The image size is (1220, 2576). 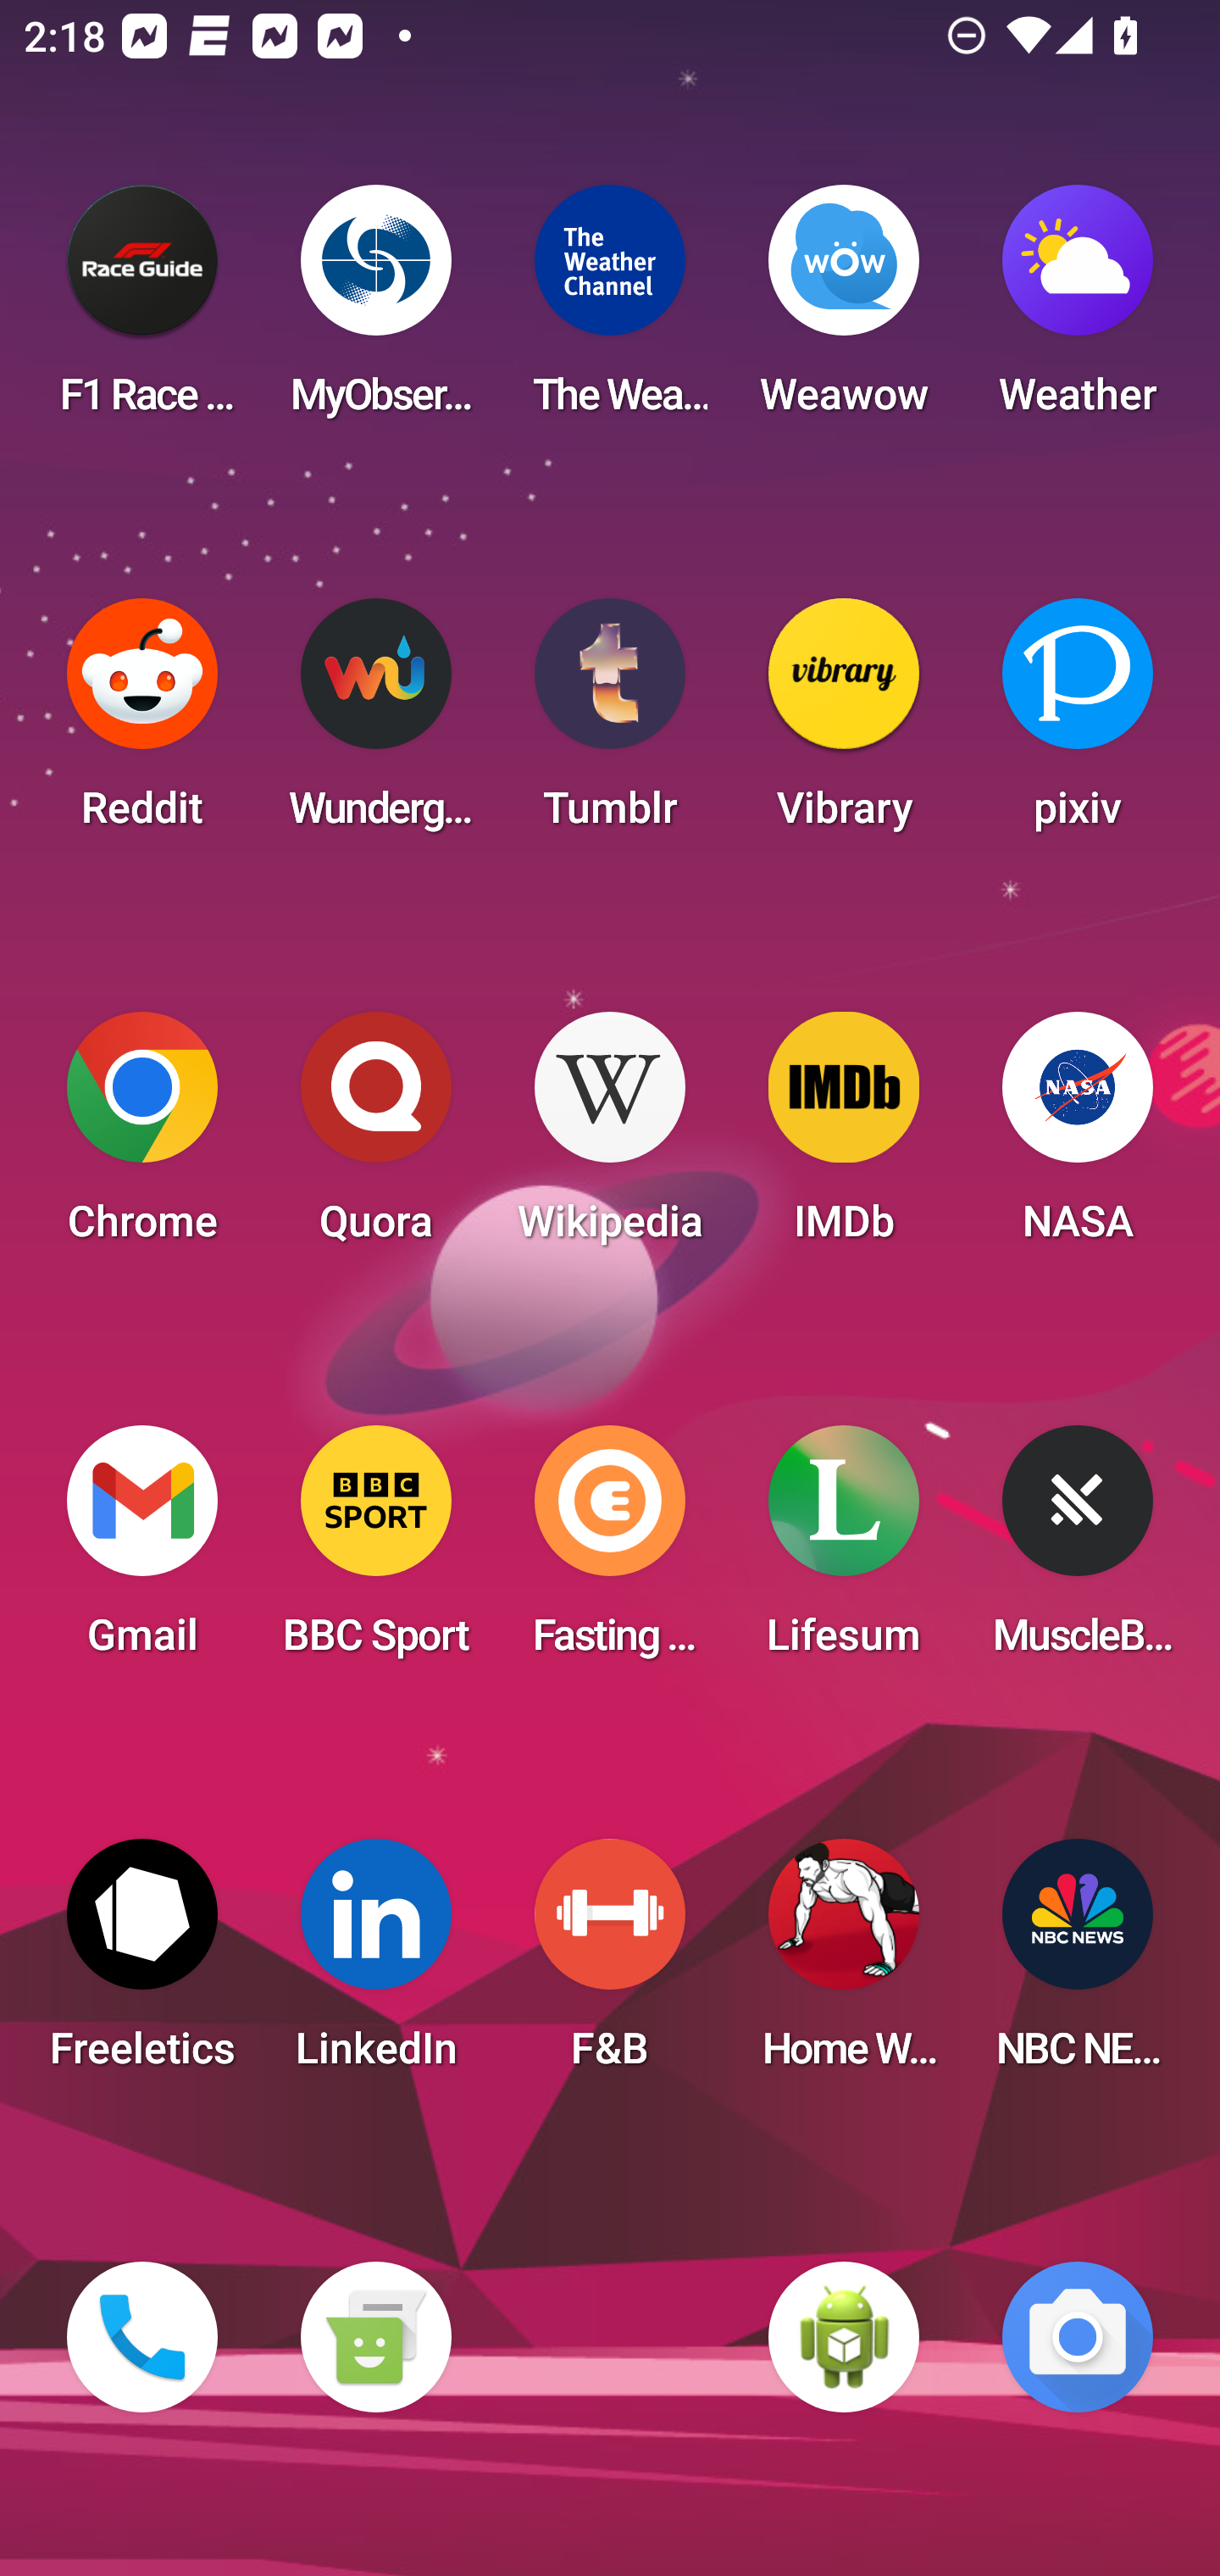 What do you see at coordinates (1078, 724) in the screenshot?
I see `pixiv` at bounding box center [1078, 724].